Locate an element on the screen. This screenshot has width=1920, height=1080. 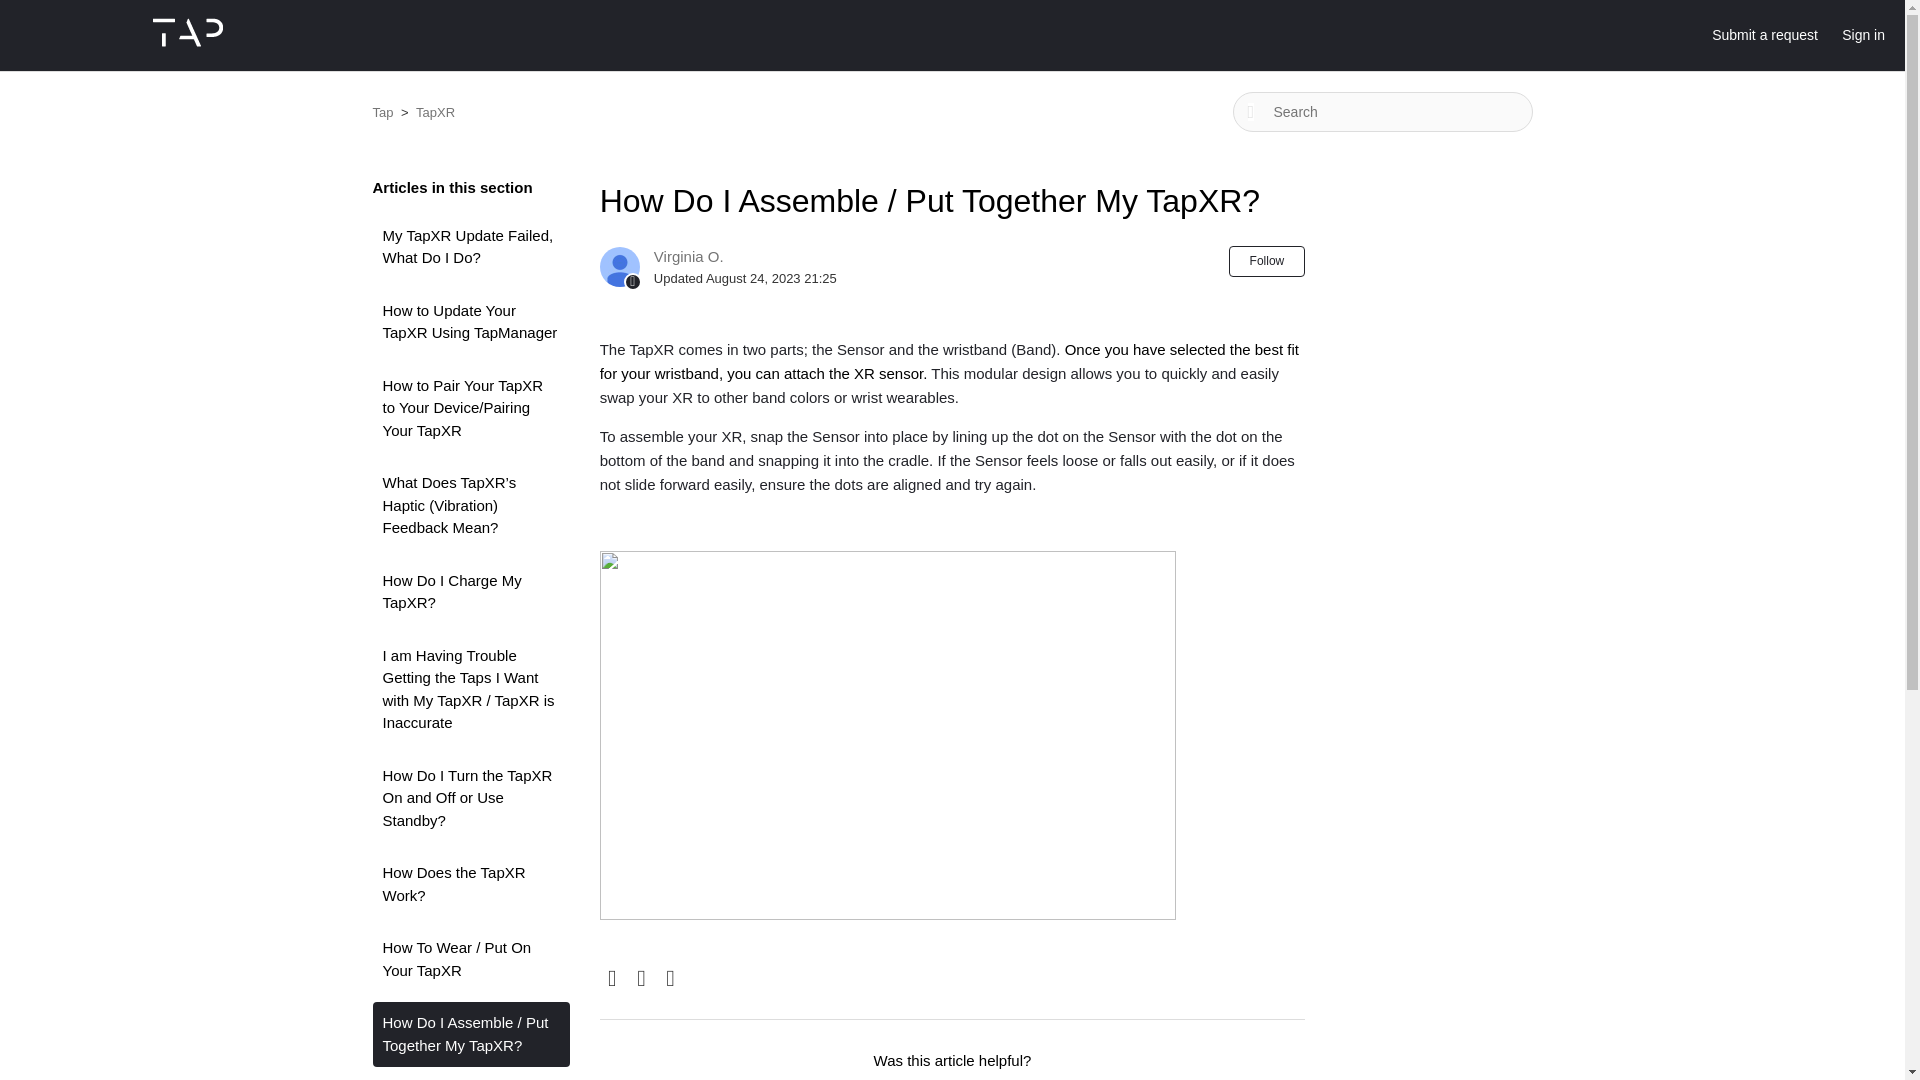
LinkedIn is located at coordinates (670, 979).